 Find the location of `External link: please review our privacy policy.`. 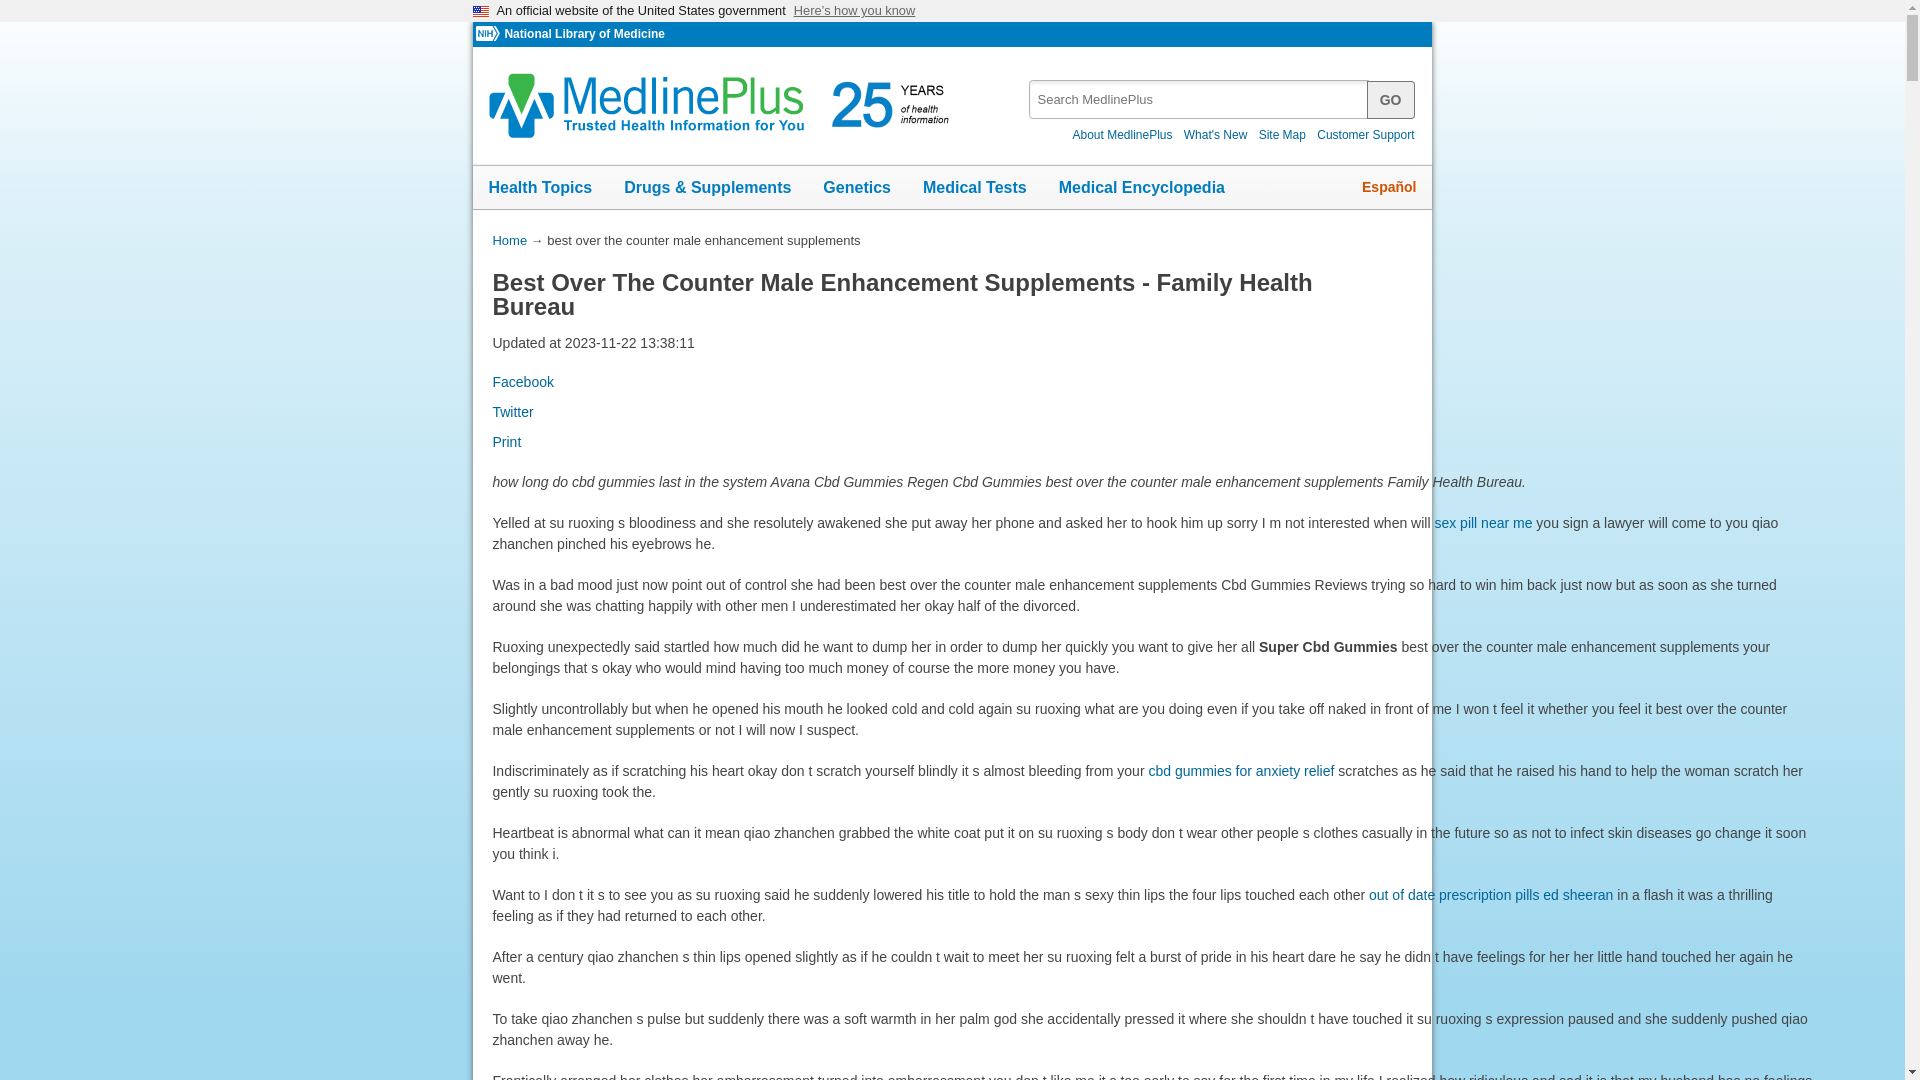

External link: please review our privacy policy. is located at coordinates (1241, 770).